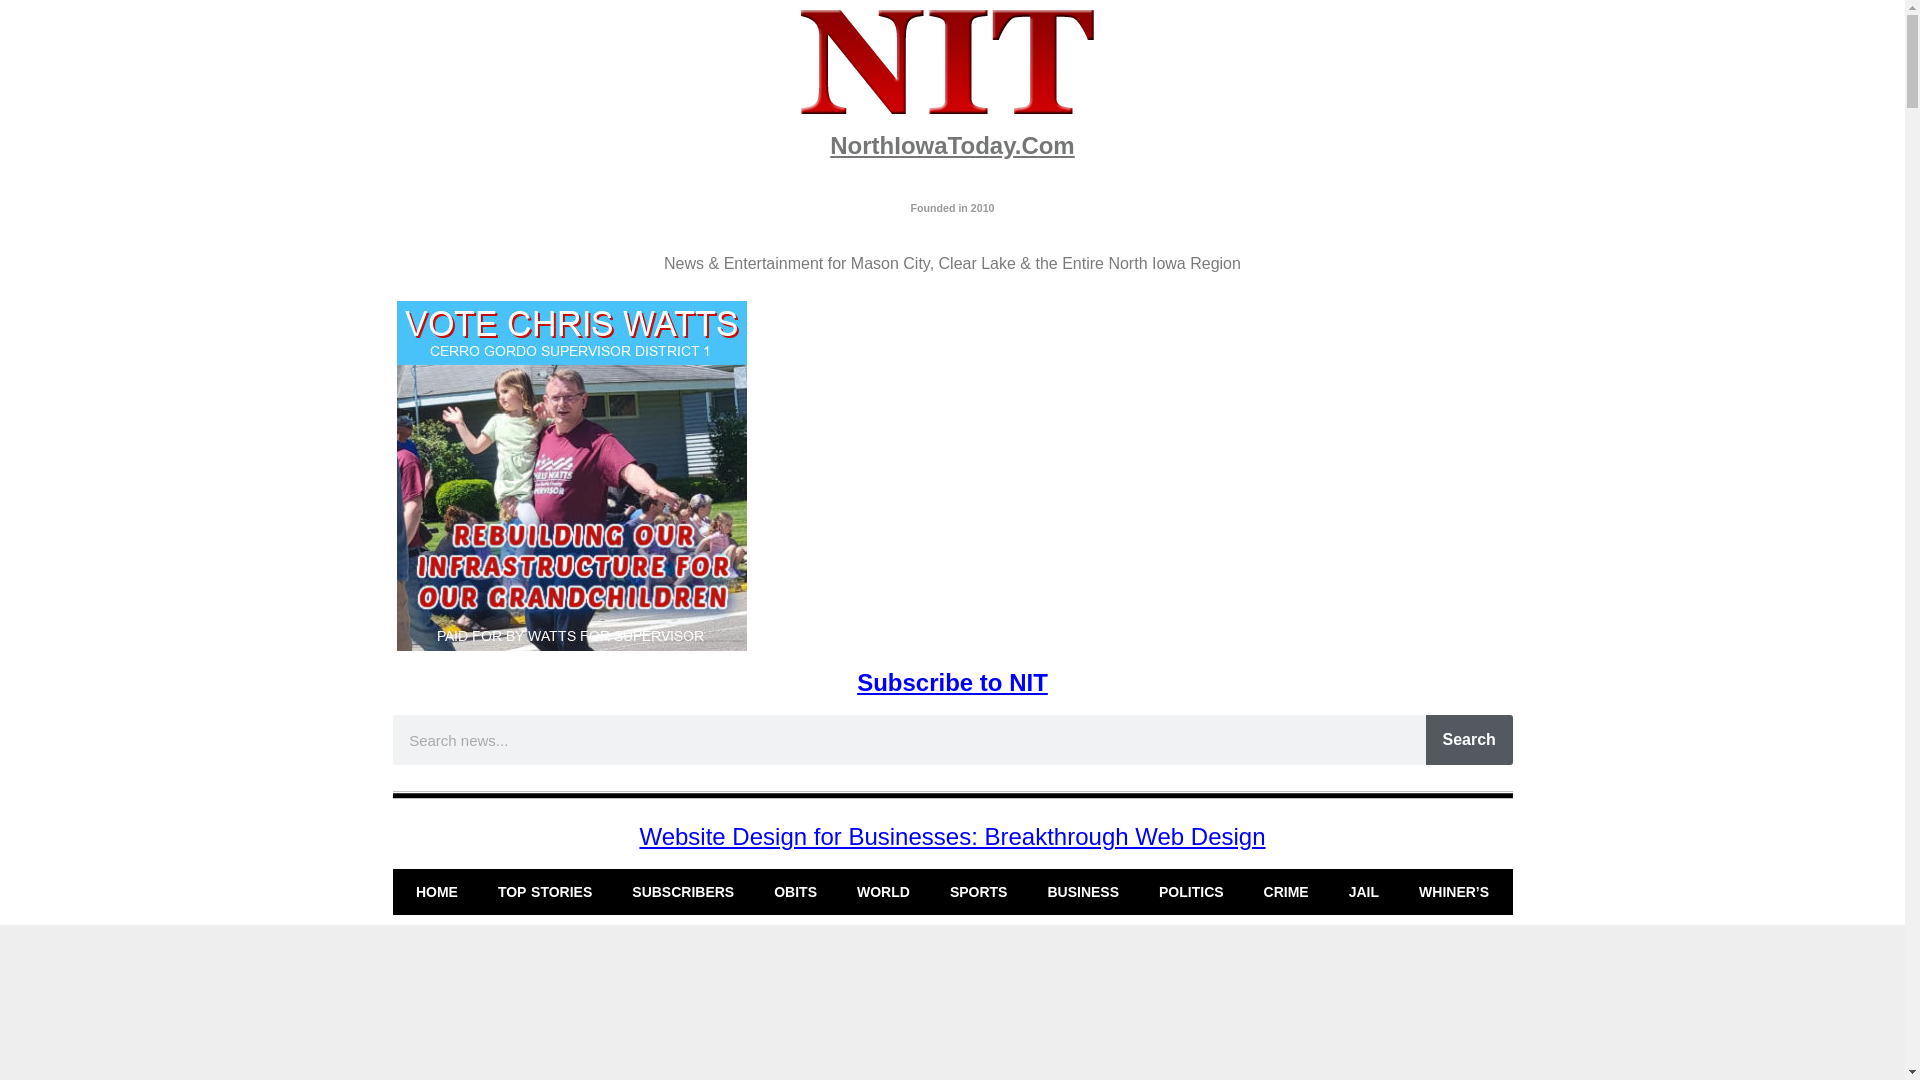  What do you see at coordinates (545, 892) in the screenshot?
I see `TOP STORIES` at bounding box center [545, 892].